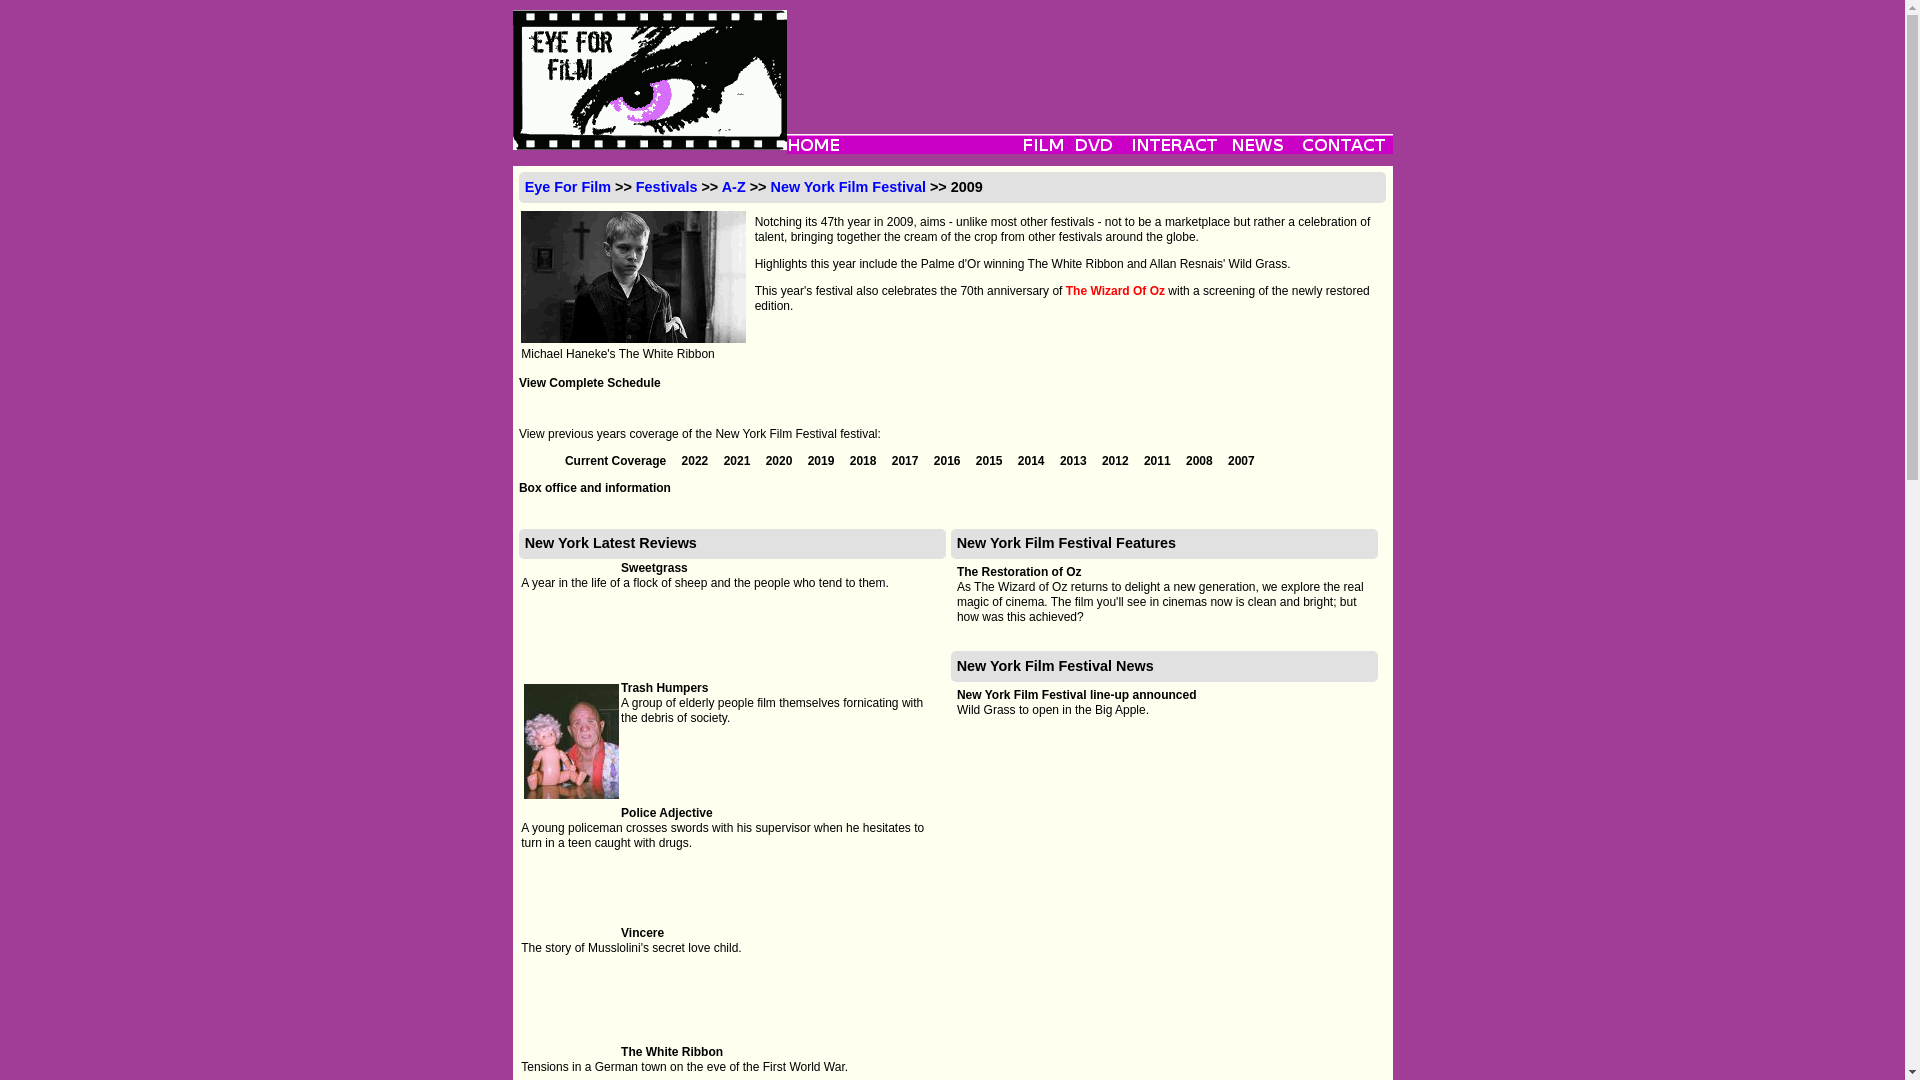 This screenshot has height=1080, width=1920. I want to click on 2020, so click(781, 460).